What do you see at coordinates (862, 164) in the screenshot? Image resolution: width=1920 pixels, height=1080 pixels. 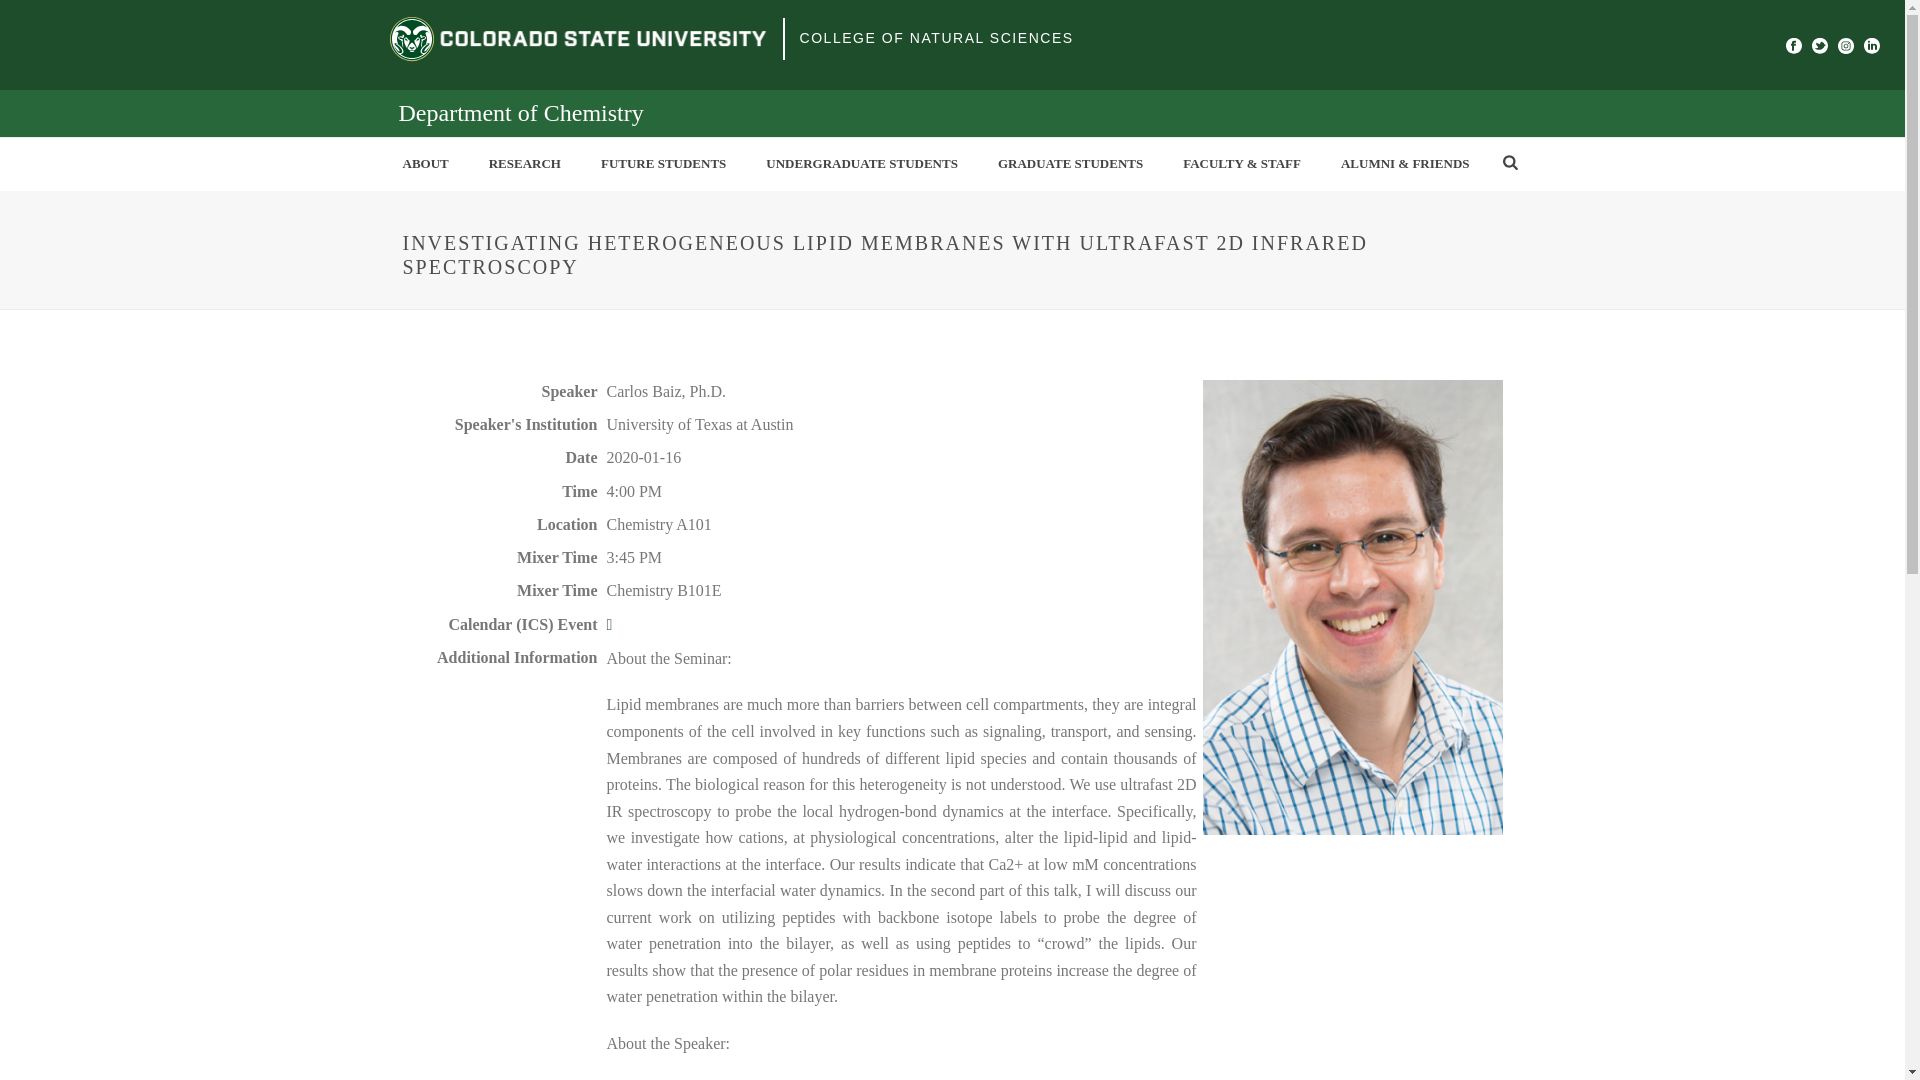 I see `UNDERGRADUATE STUDENTS` at bounding box center [862, 164].